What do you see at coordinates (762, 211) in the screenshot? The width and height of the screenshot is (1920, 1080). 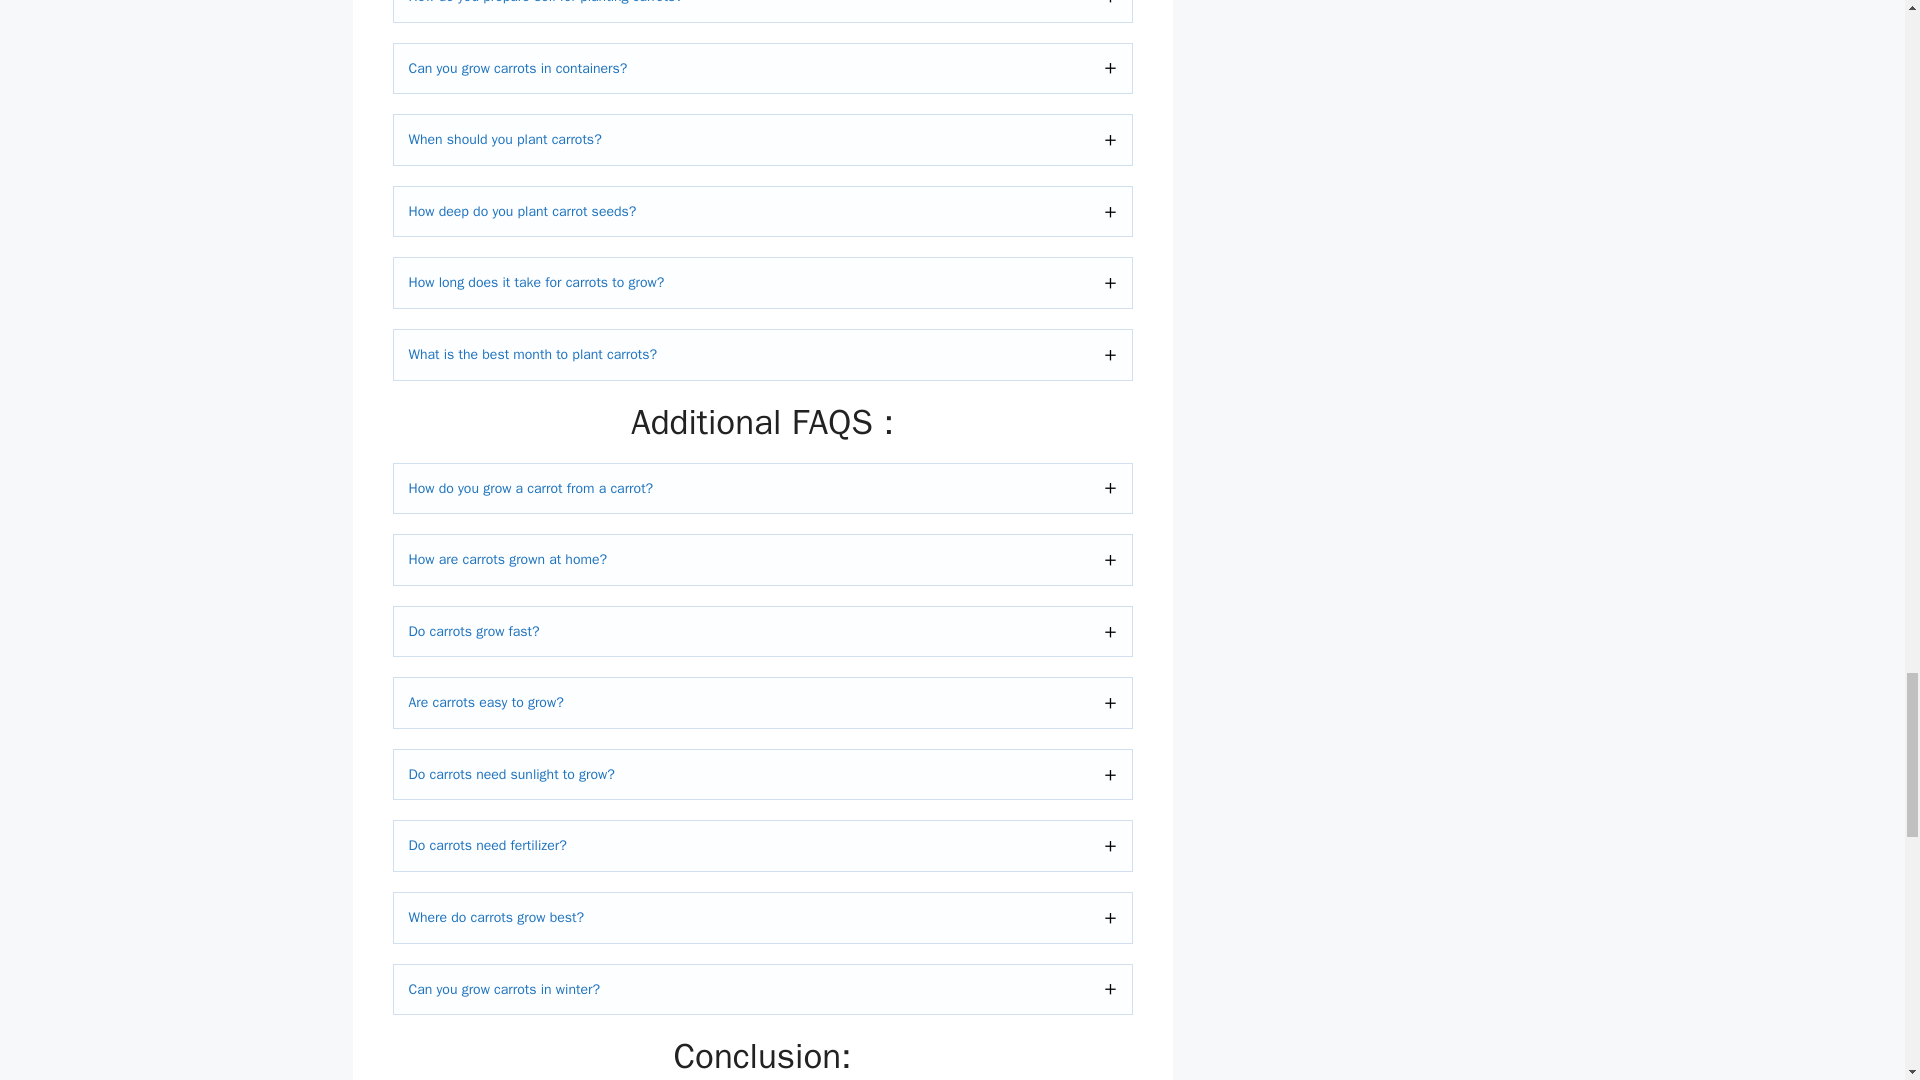 I see `How deep do you plant carrot seeds?` at bounding box center [762, 211].